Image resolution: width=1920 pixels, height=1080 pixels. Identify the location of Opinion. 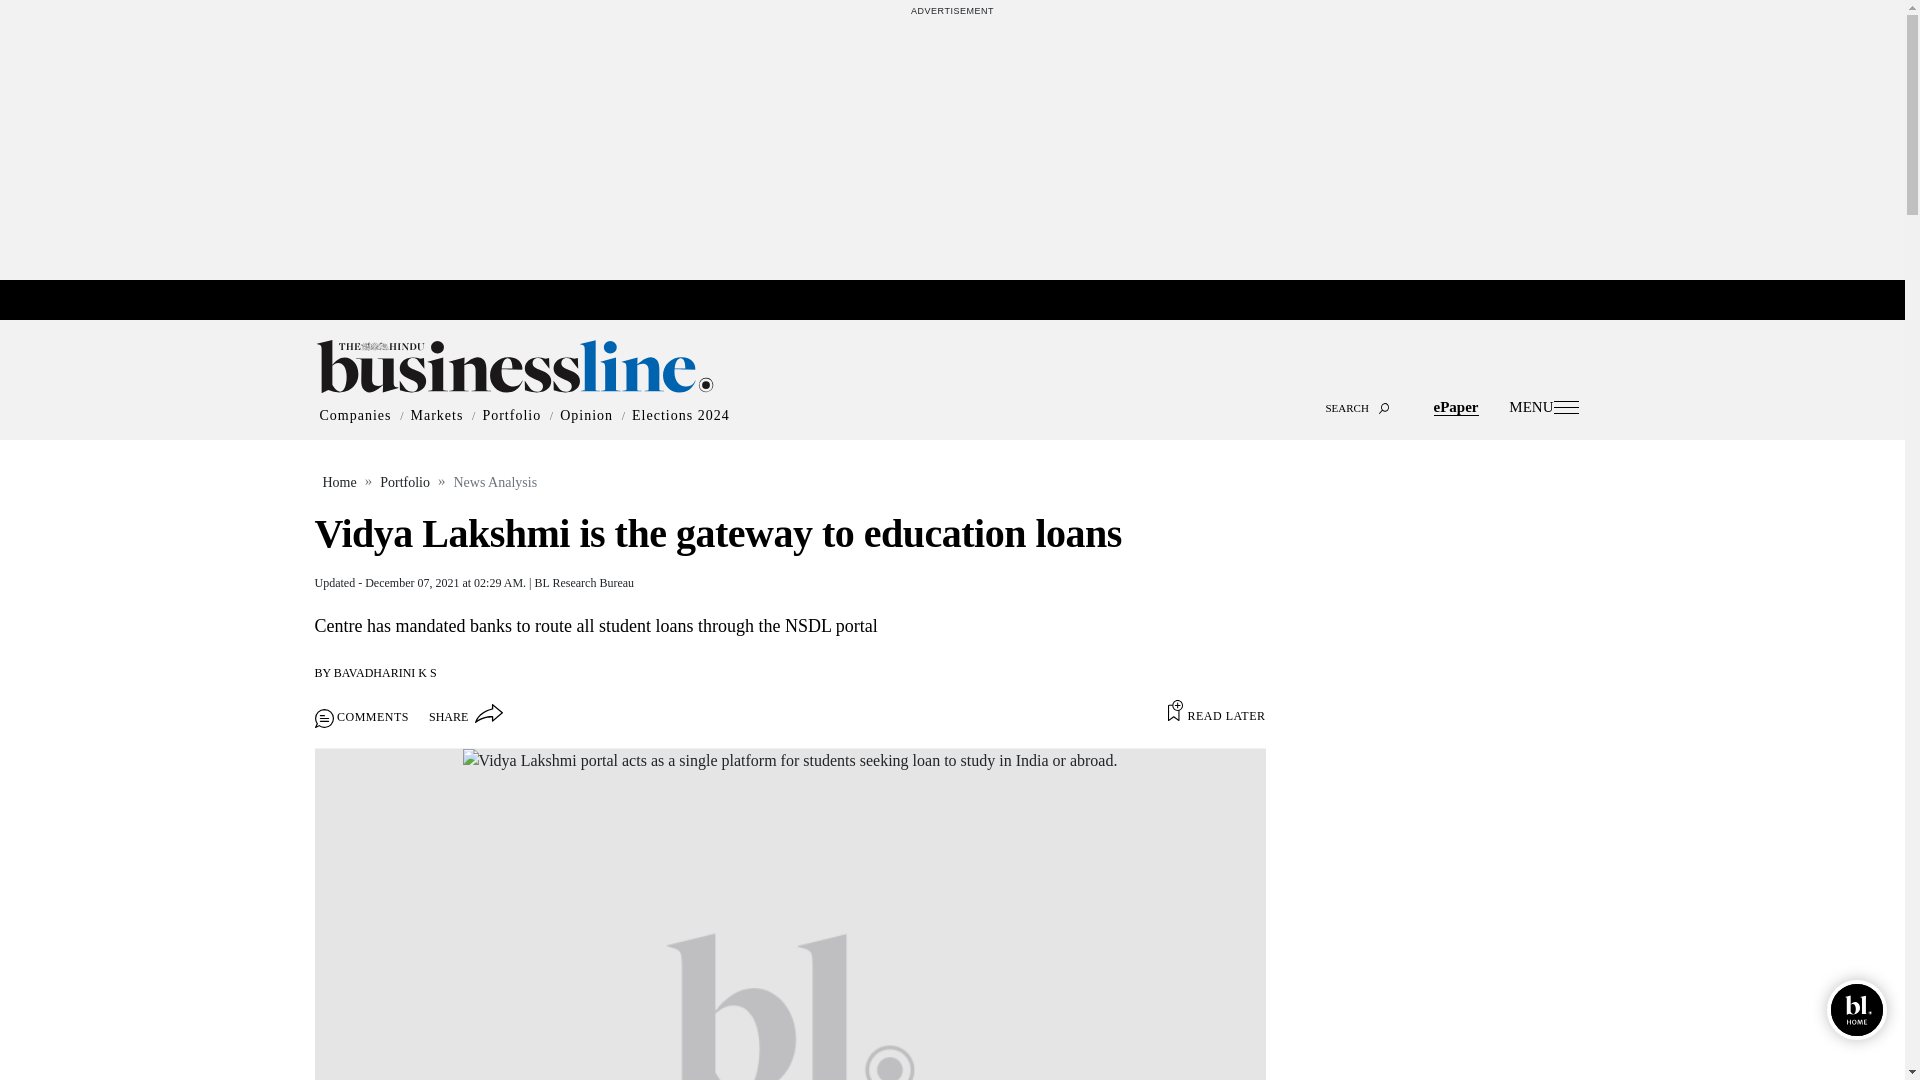
(586, 416).